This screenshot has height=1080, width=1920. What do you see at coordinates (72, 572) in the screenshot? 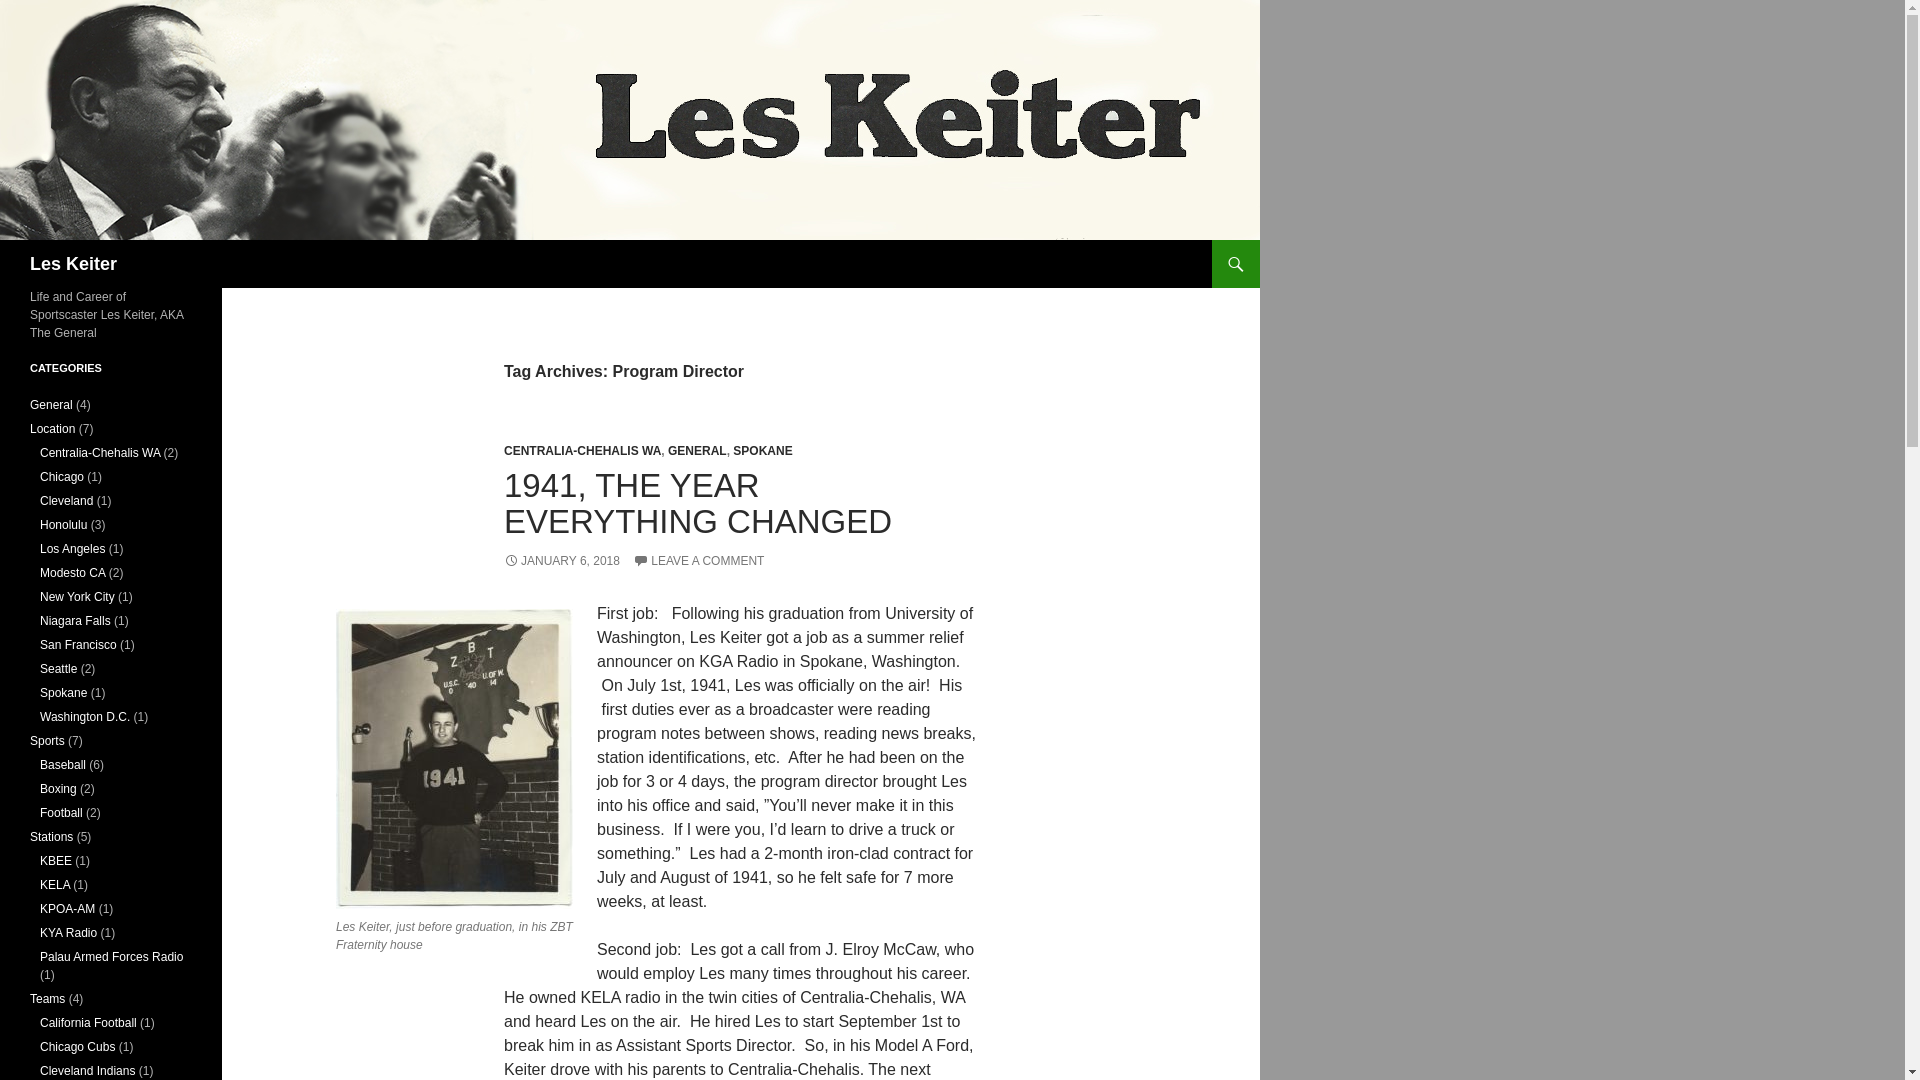
I see `Modesto CA` at bounding box center [72, 572].